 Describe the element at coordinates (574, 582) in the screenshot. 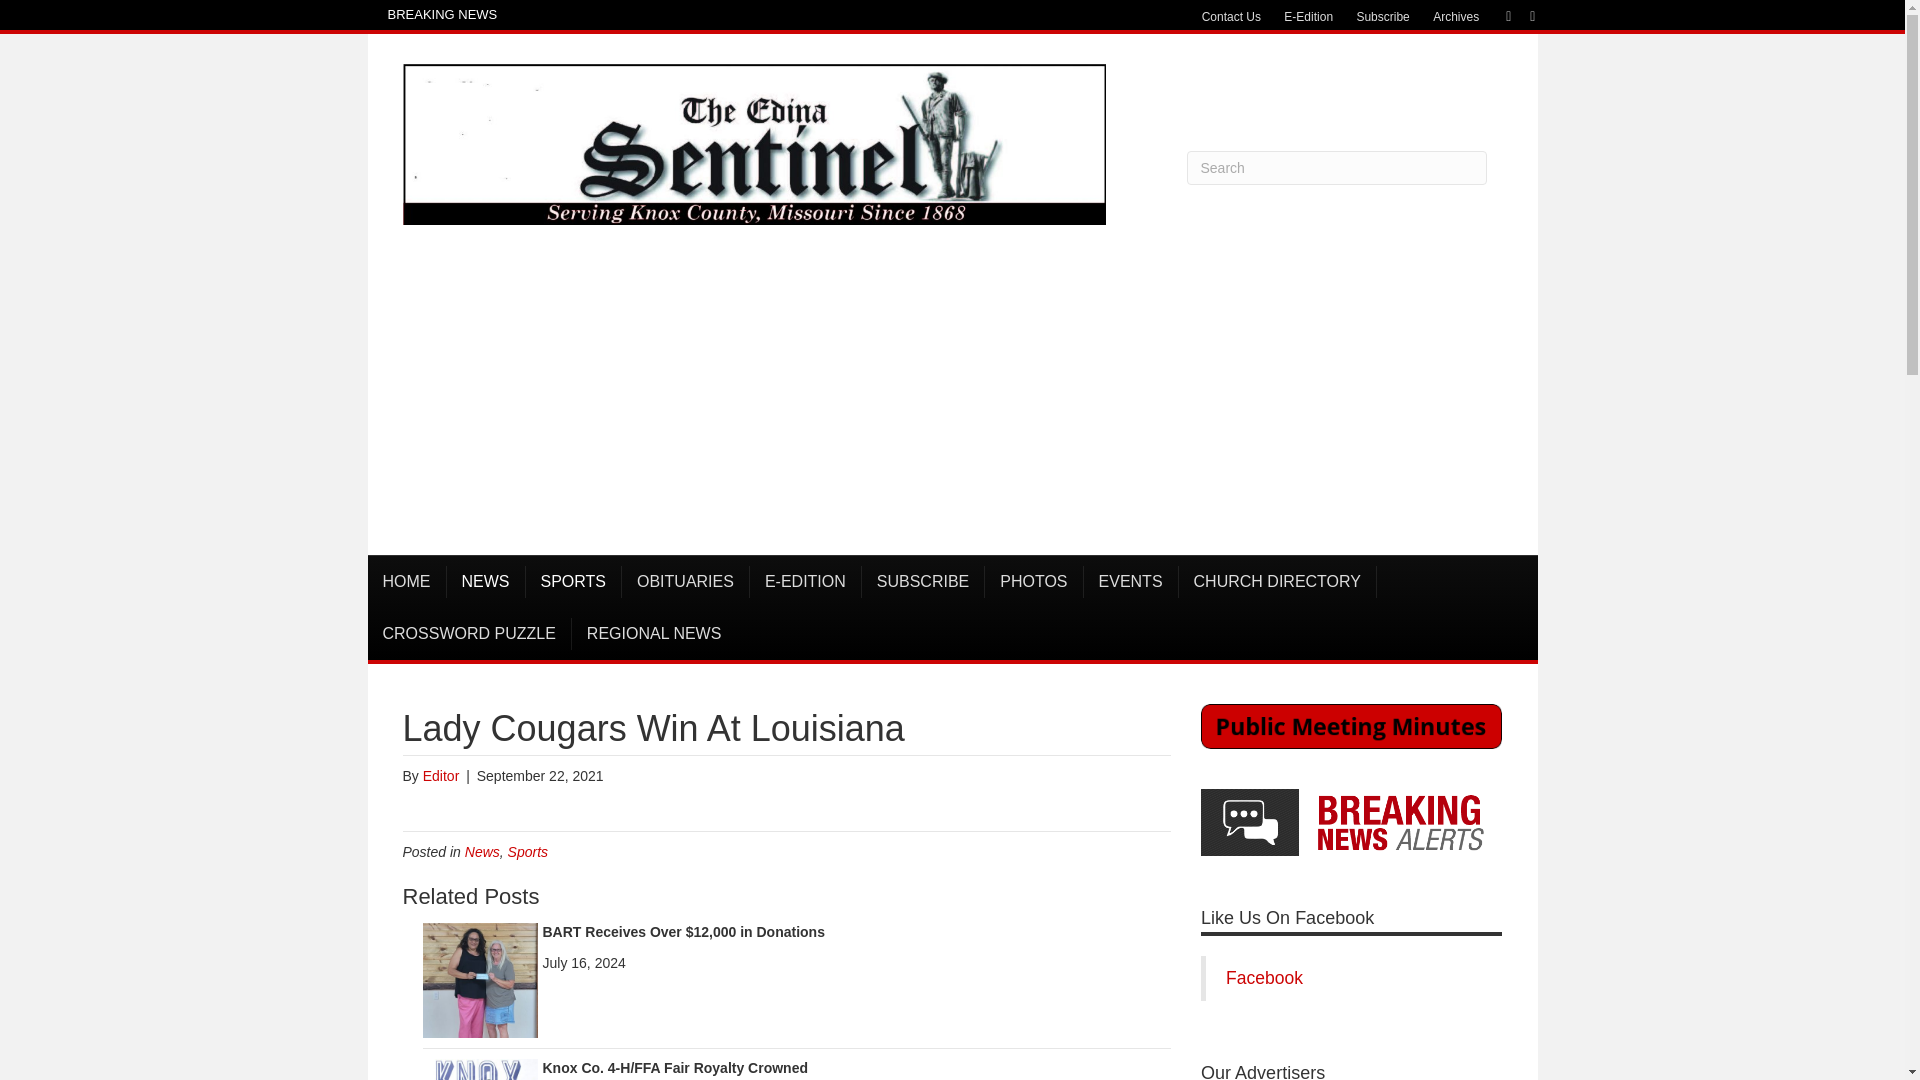

I see `SPORTS` at that location.